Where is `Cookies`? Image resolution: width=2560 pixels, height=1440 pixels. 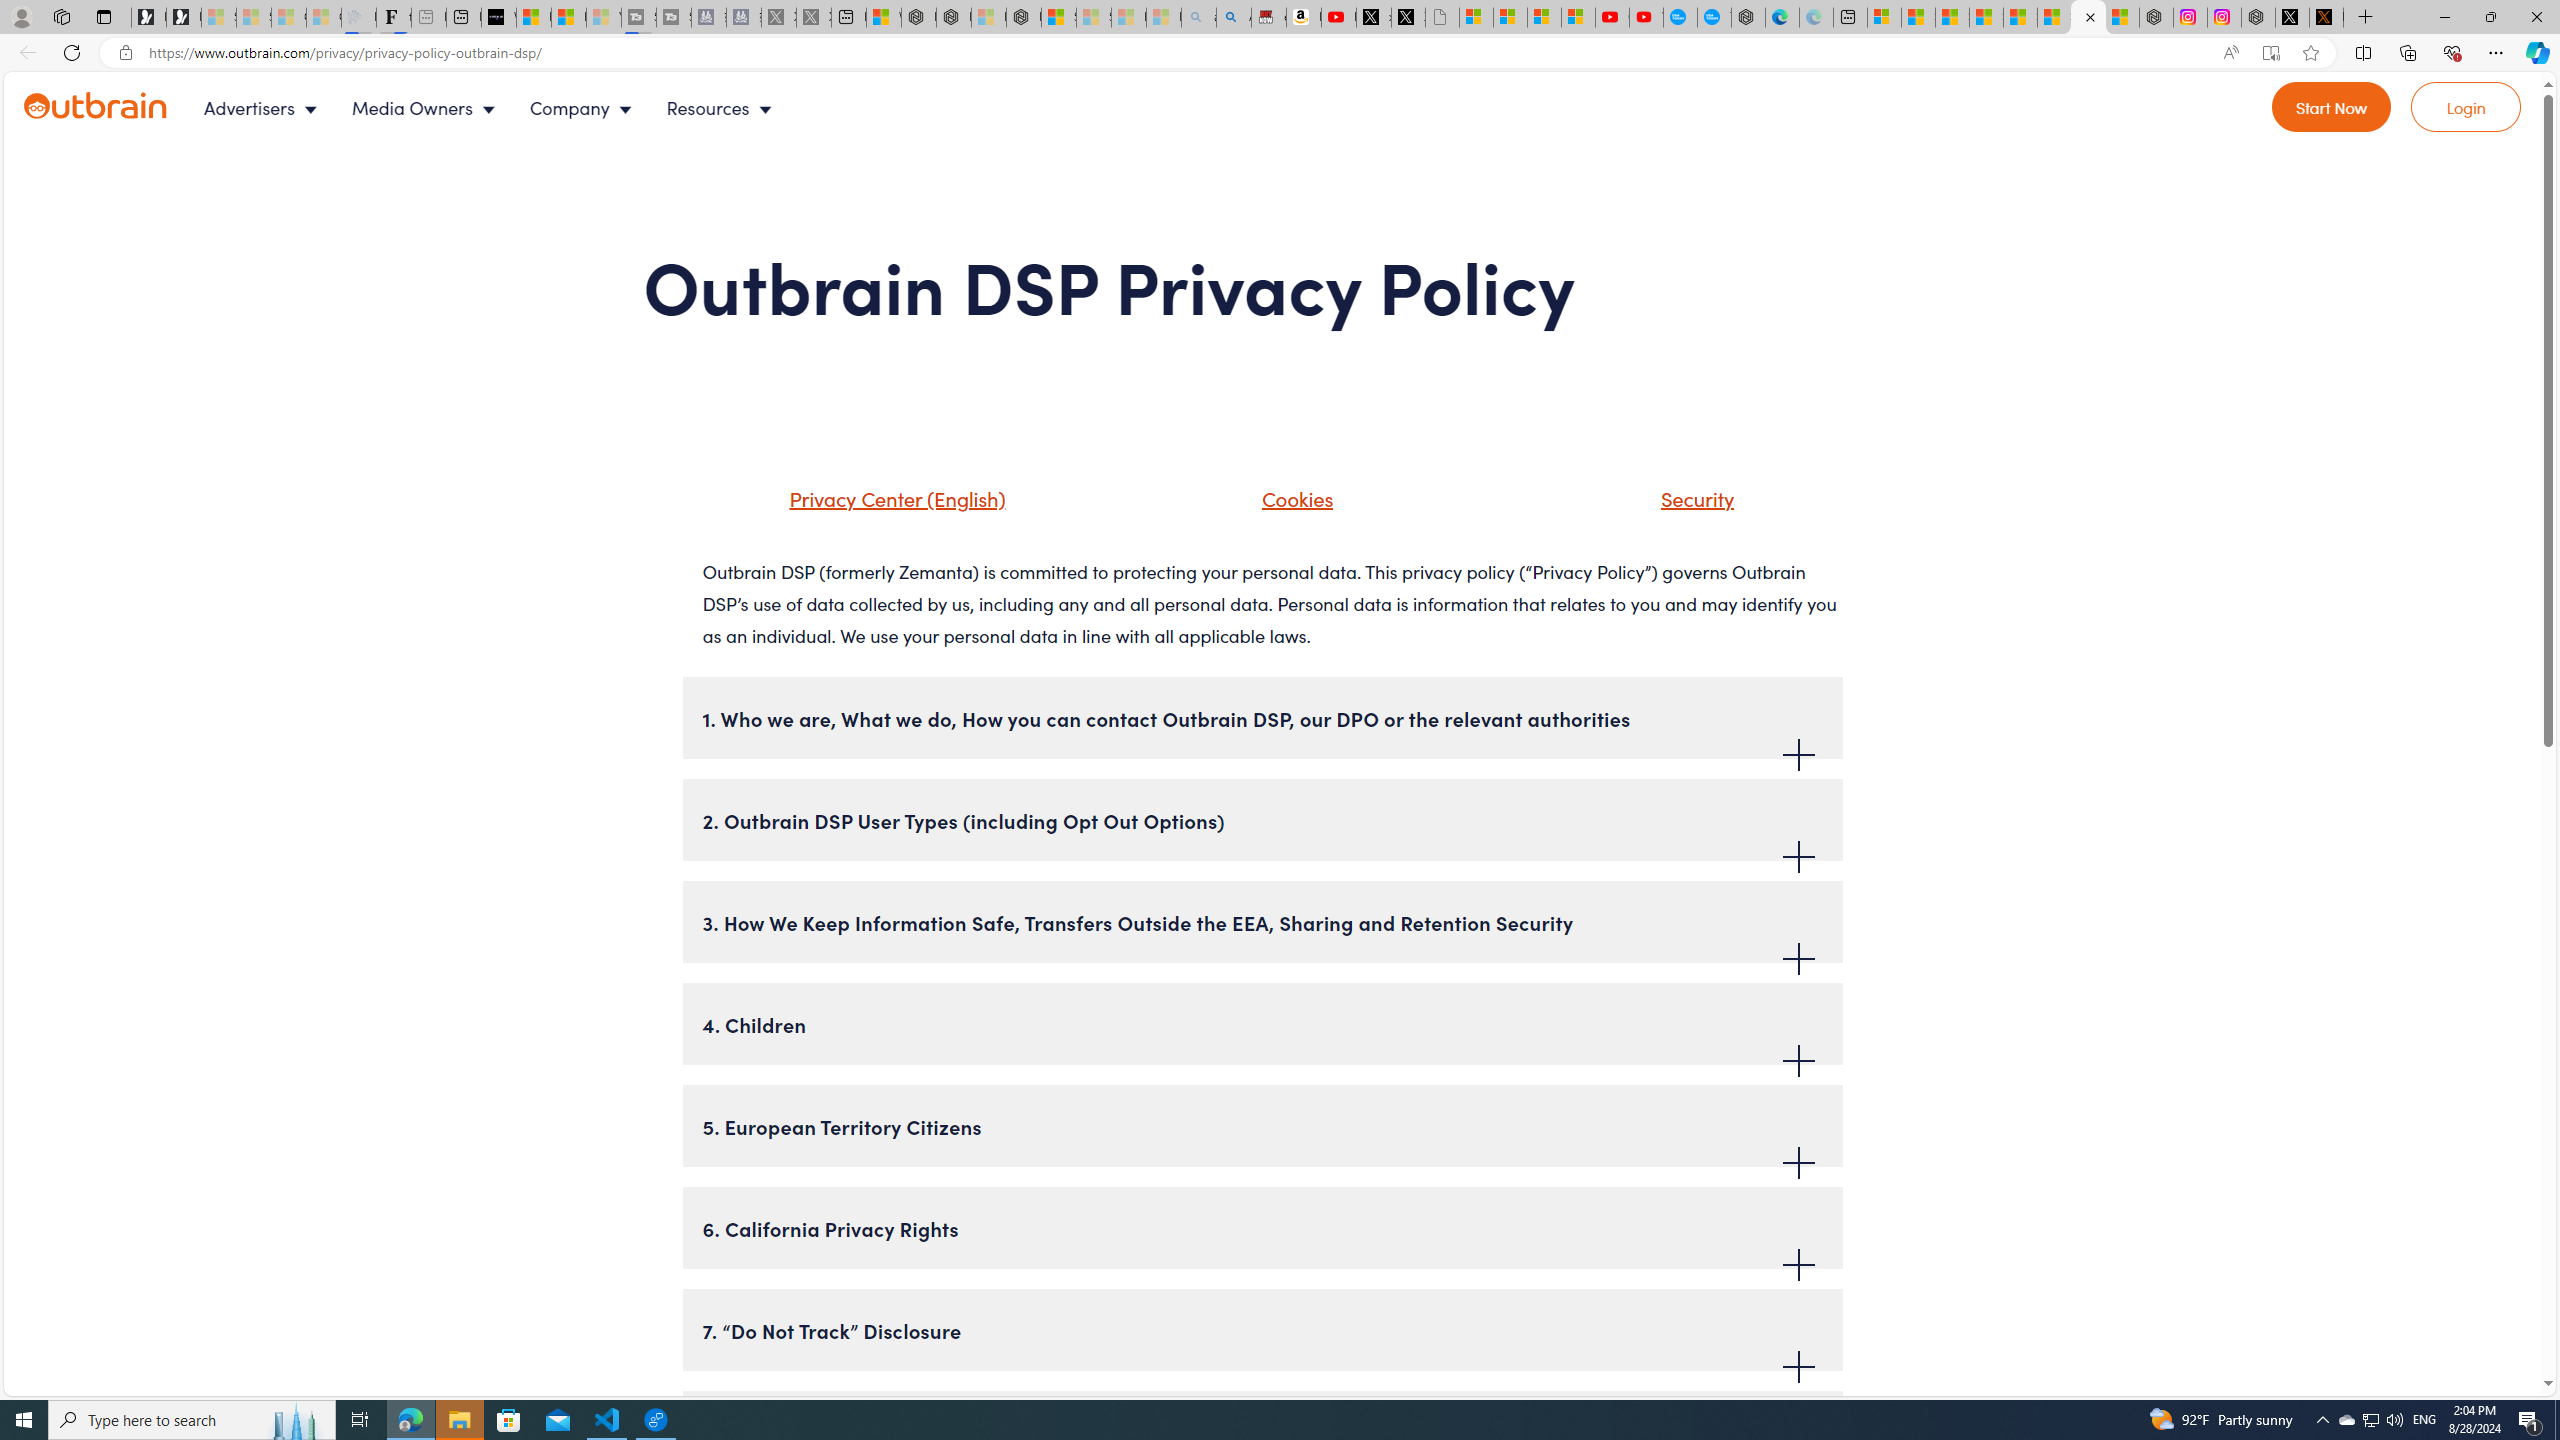 Cookies is located at coordinates (1292, 498).